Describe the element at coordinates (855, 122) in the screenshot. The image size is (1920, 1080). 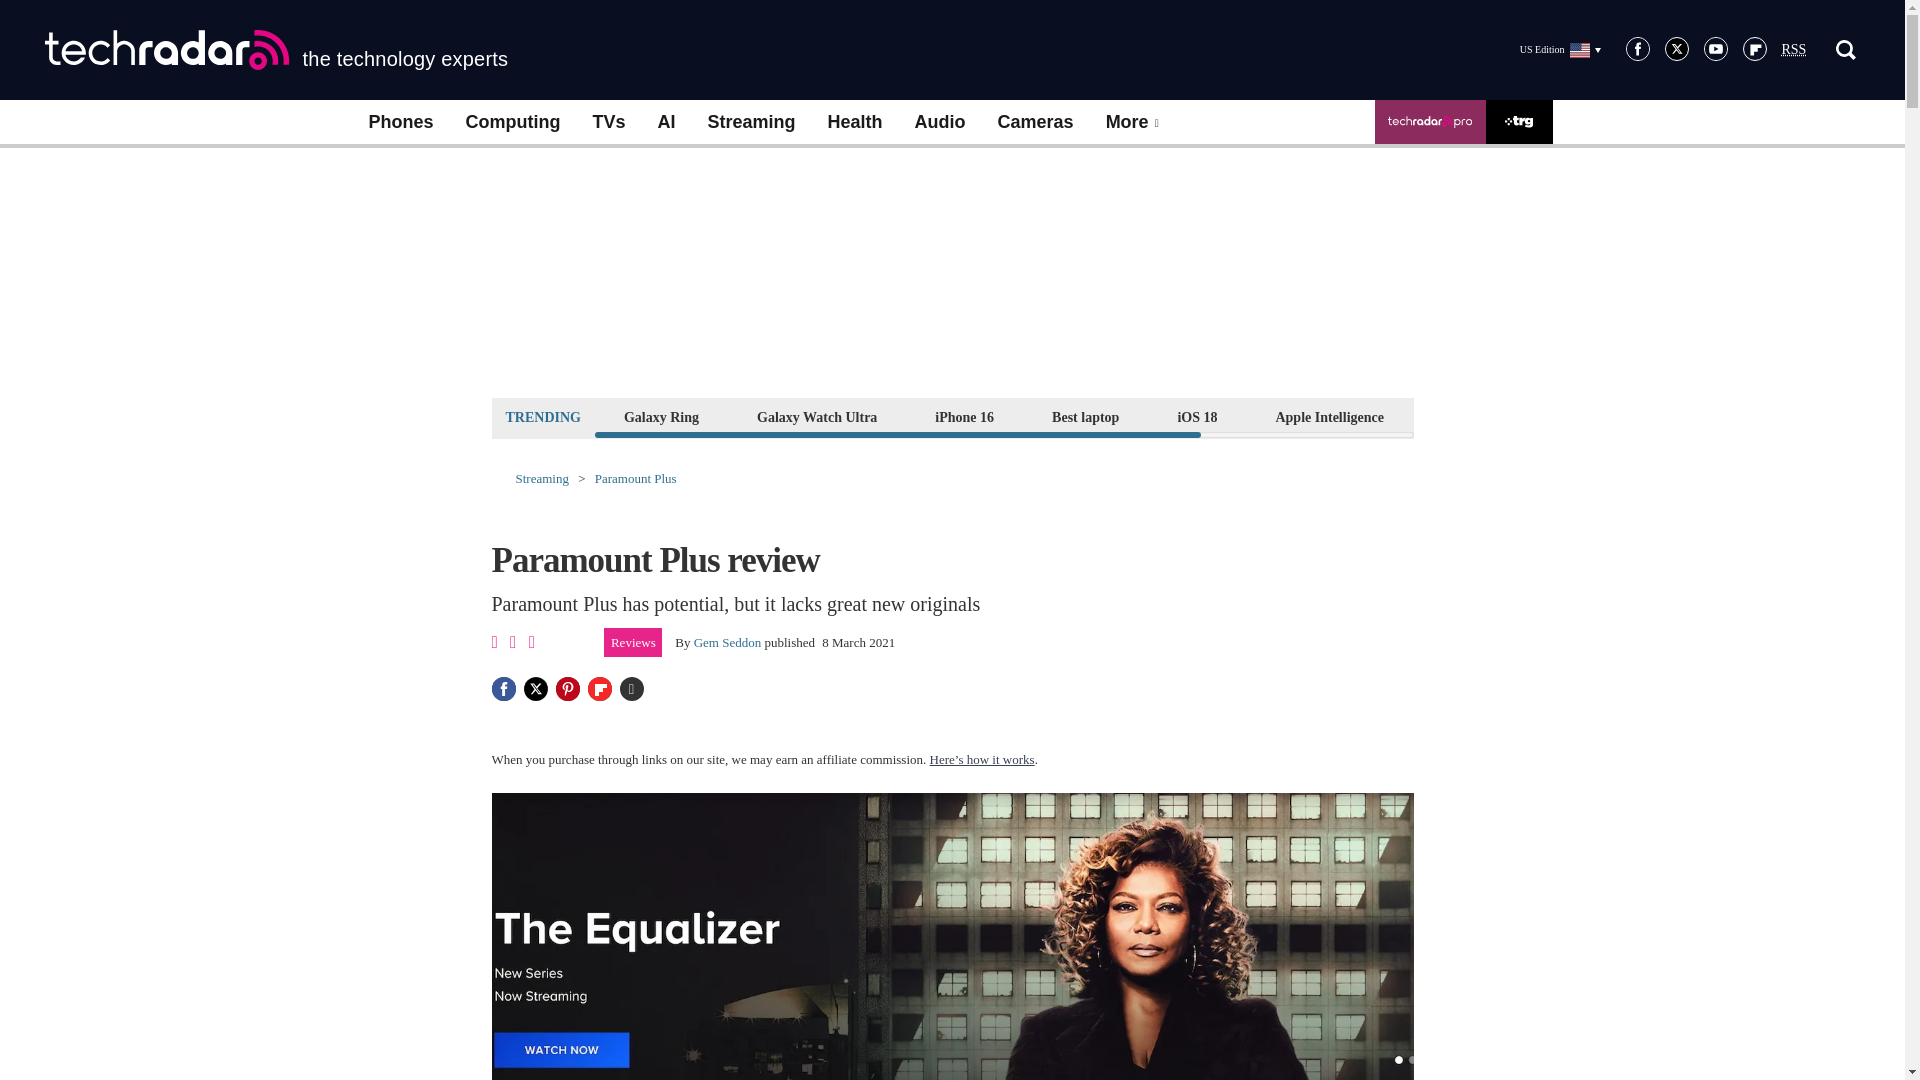
I see `Health` at that location.